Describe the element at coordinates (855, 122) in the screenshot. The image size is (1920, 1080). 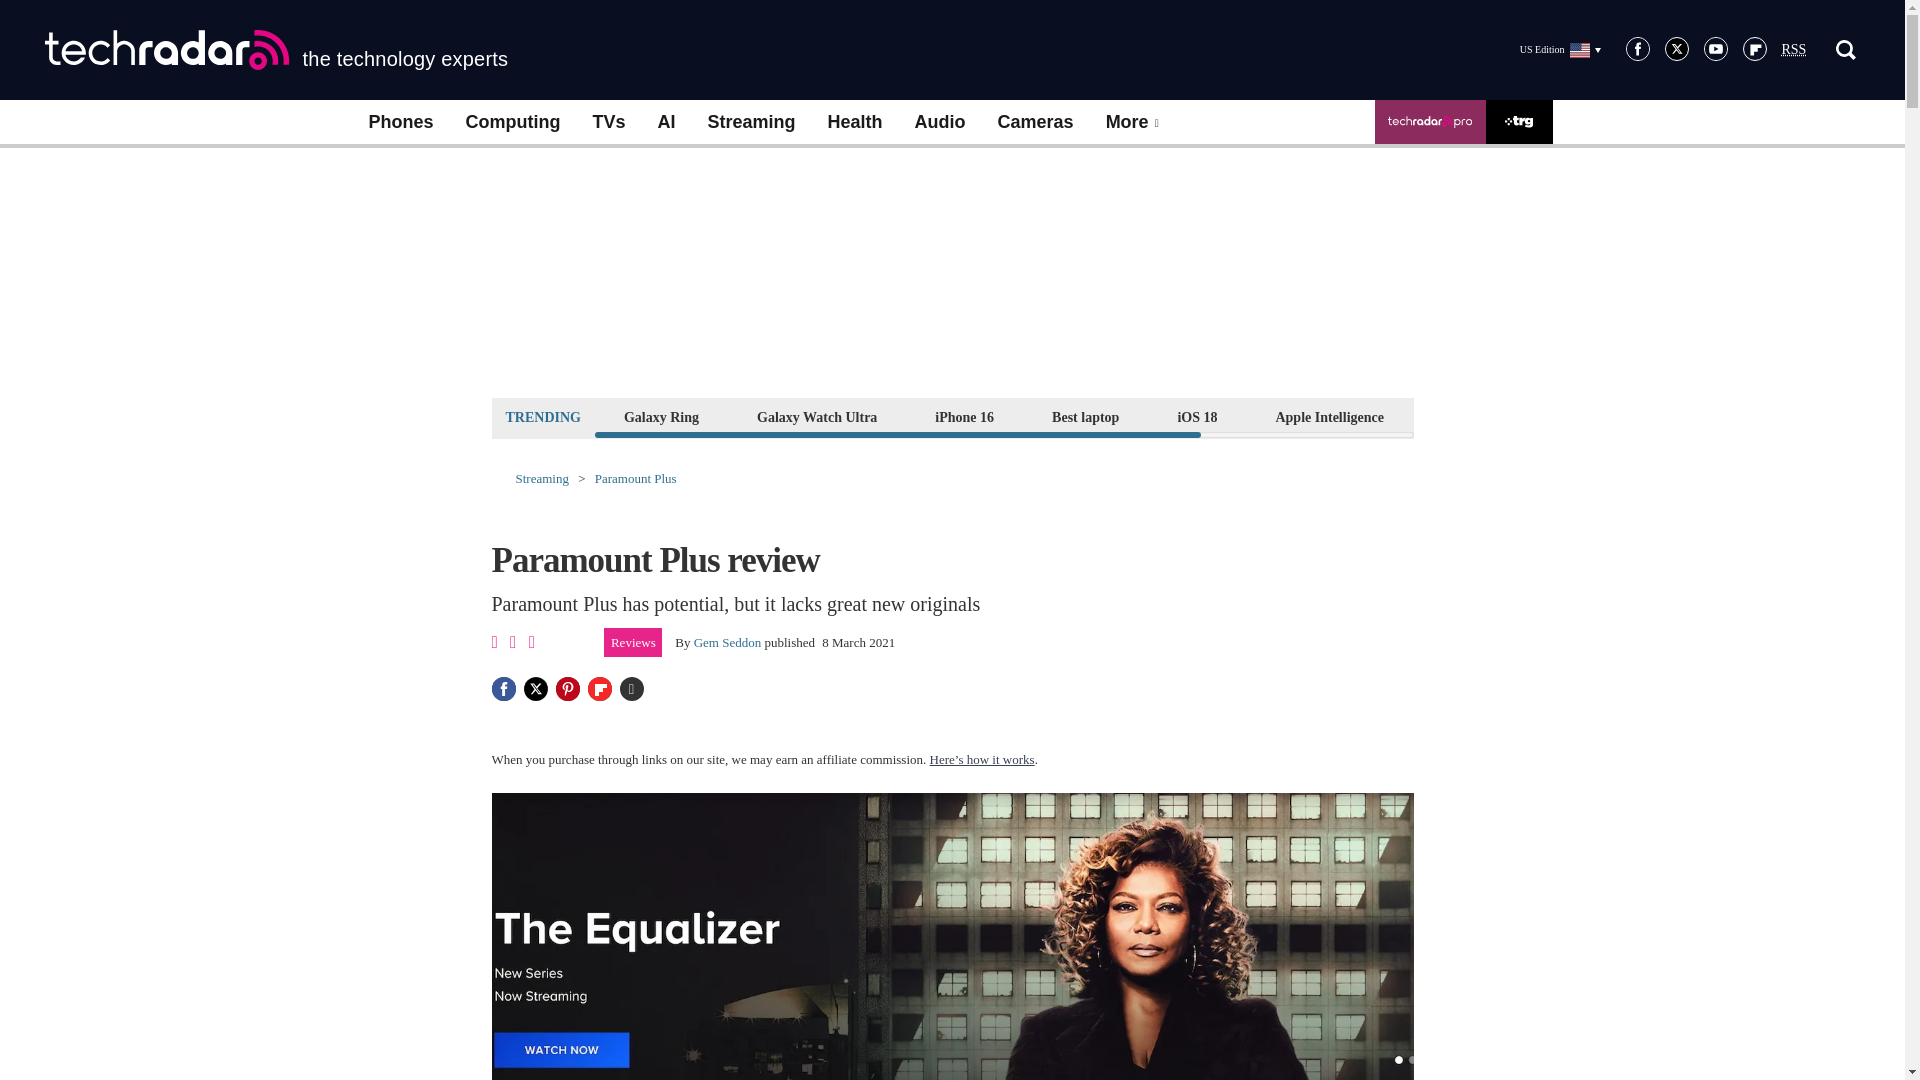
I see `Health` at that location.